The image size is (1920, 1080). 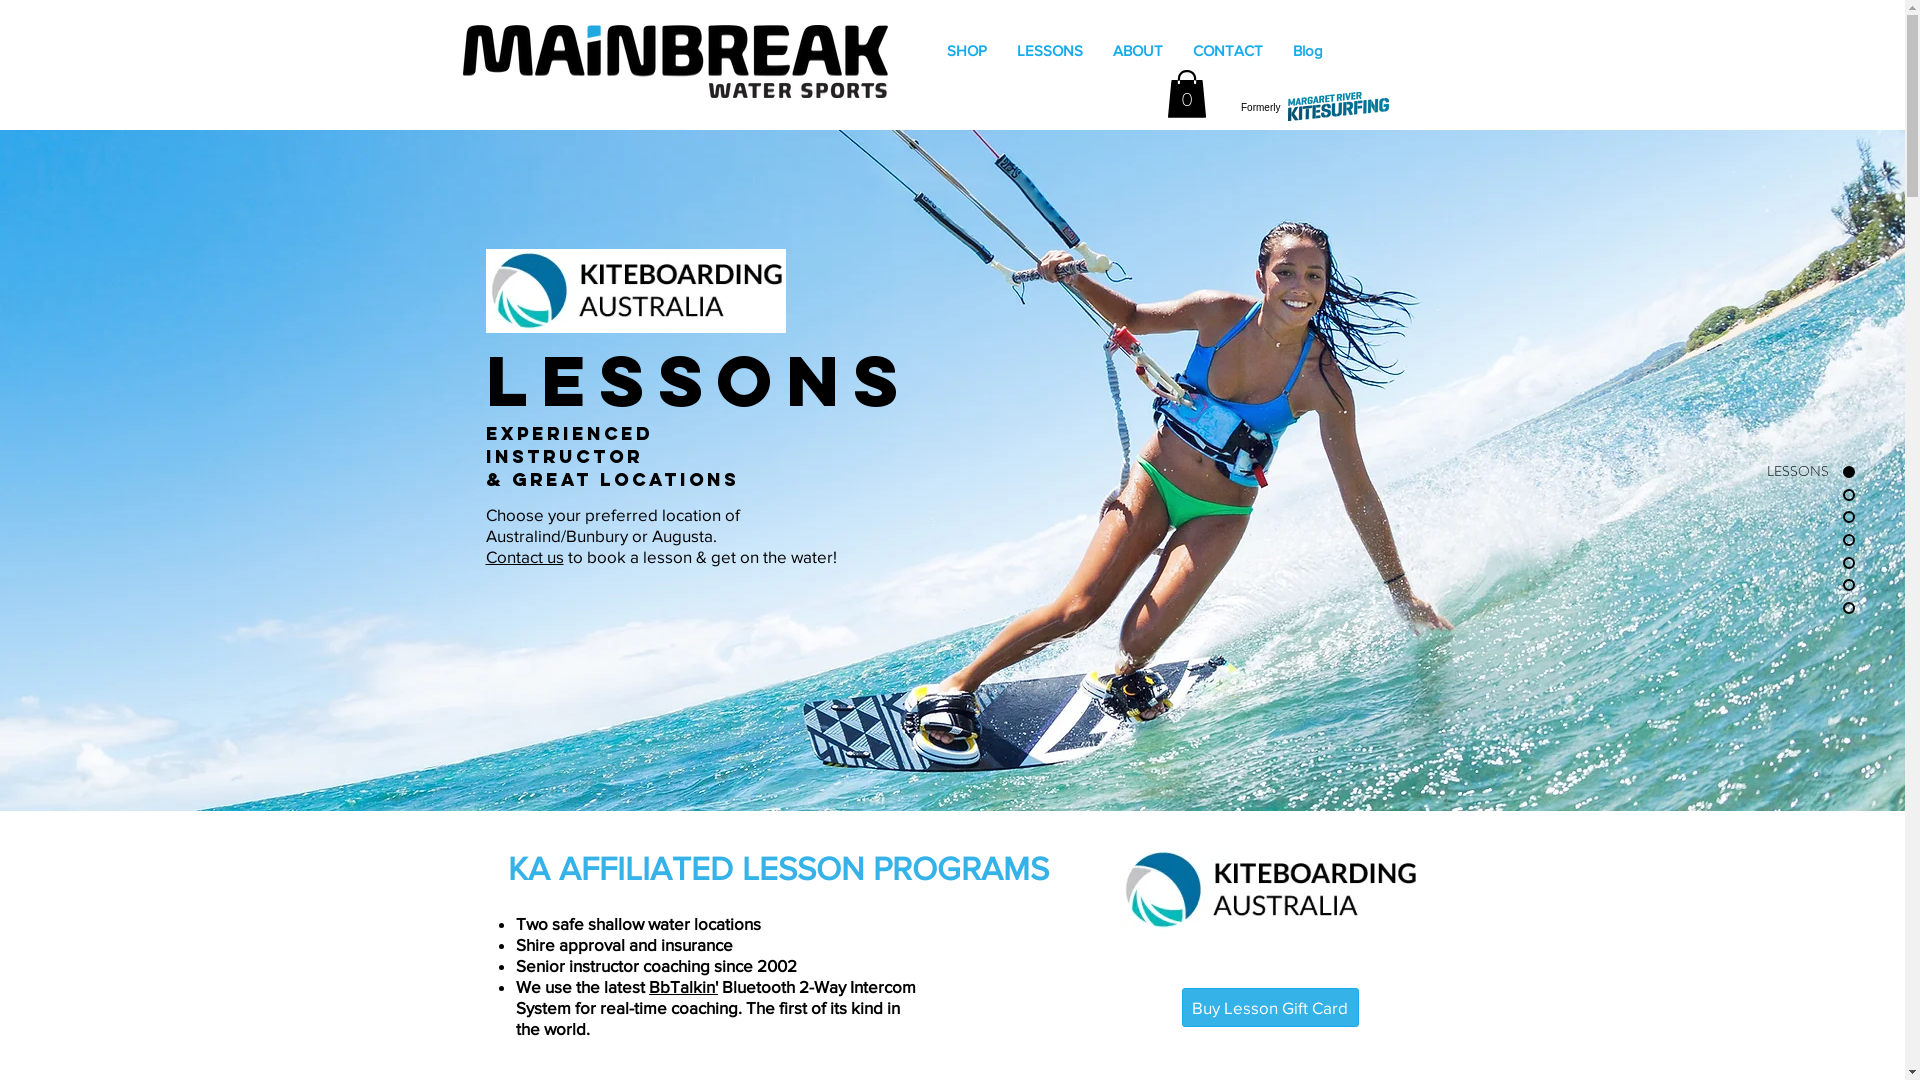 I want to click on LESSONS, so click(x=1774, y=472).